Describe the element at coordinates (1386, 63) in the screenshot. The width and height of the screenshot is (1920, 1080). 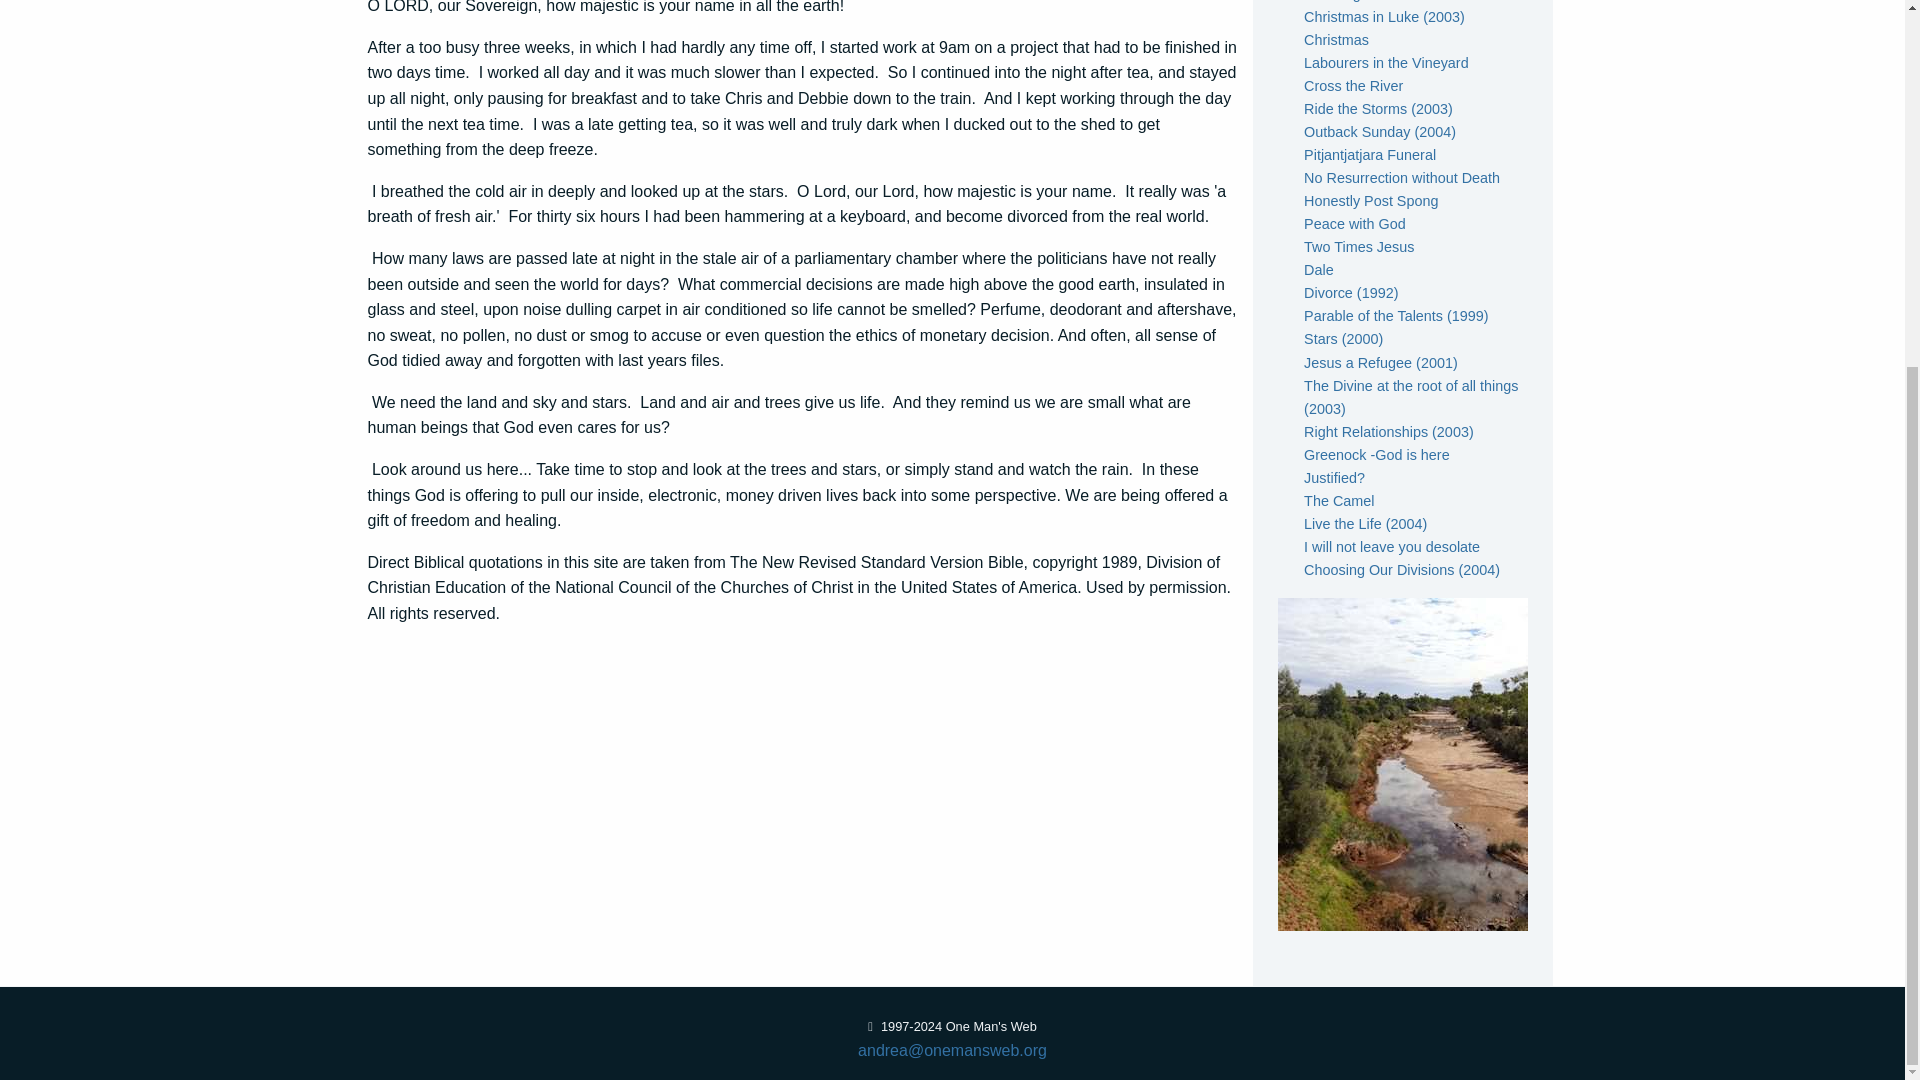
I see `Labourers in the Vineyard` at that location.